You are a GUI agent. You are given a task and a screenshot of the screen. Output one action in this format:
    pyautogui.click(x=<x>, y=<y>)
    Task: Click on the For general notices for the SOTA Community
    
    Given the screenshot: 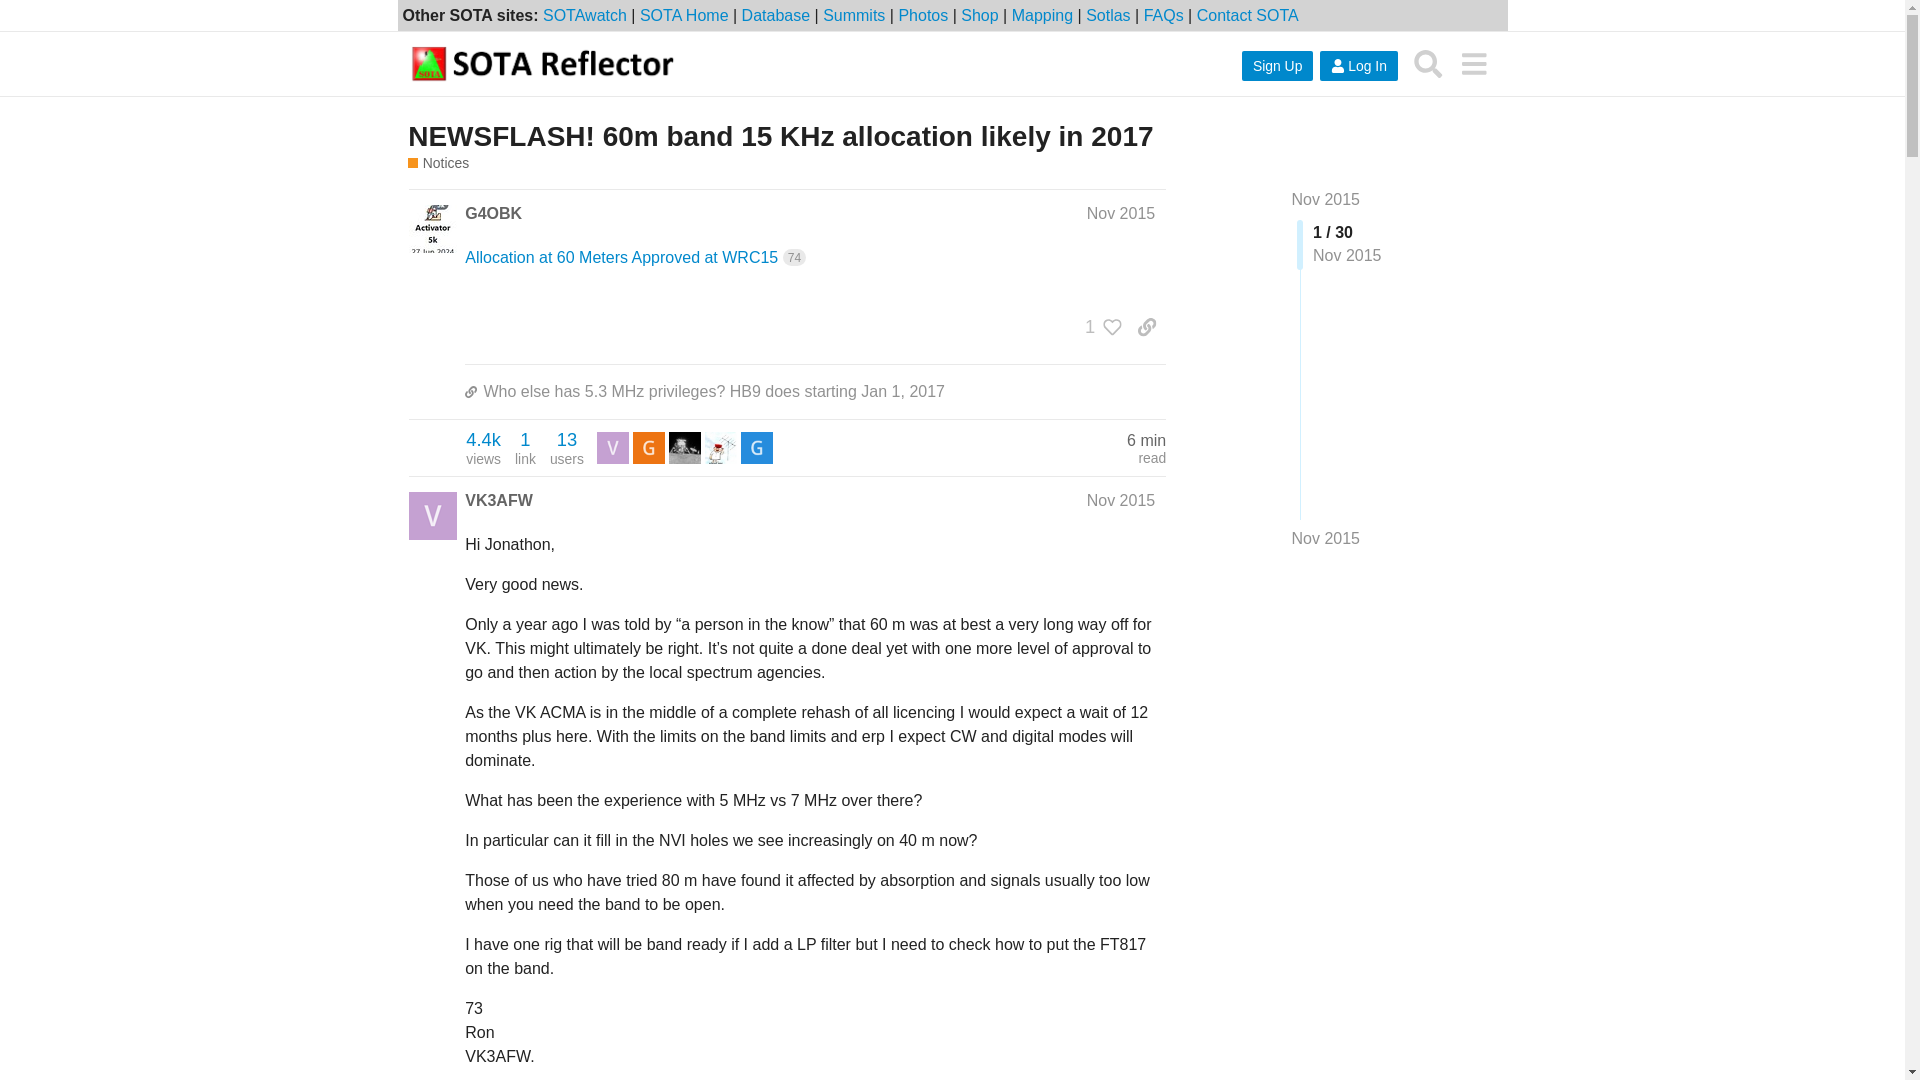 What is the action you would take?
    pyautogui.click(x=438, y=163)
    